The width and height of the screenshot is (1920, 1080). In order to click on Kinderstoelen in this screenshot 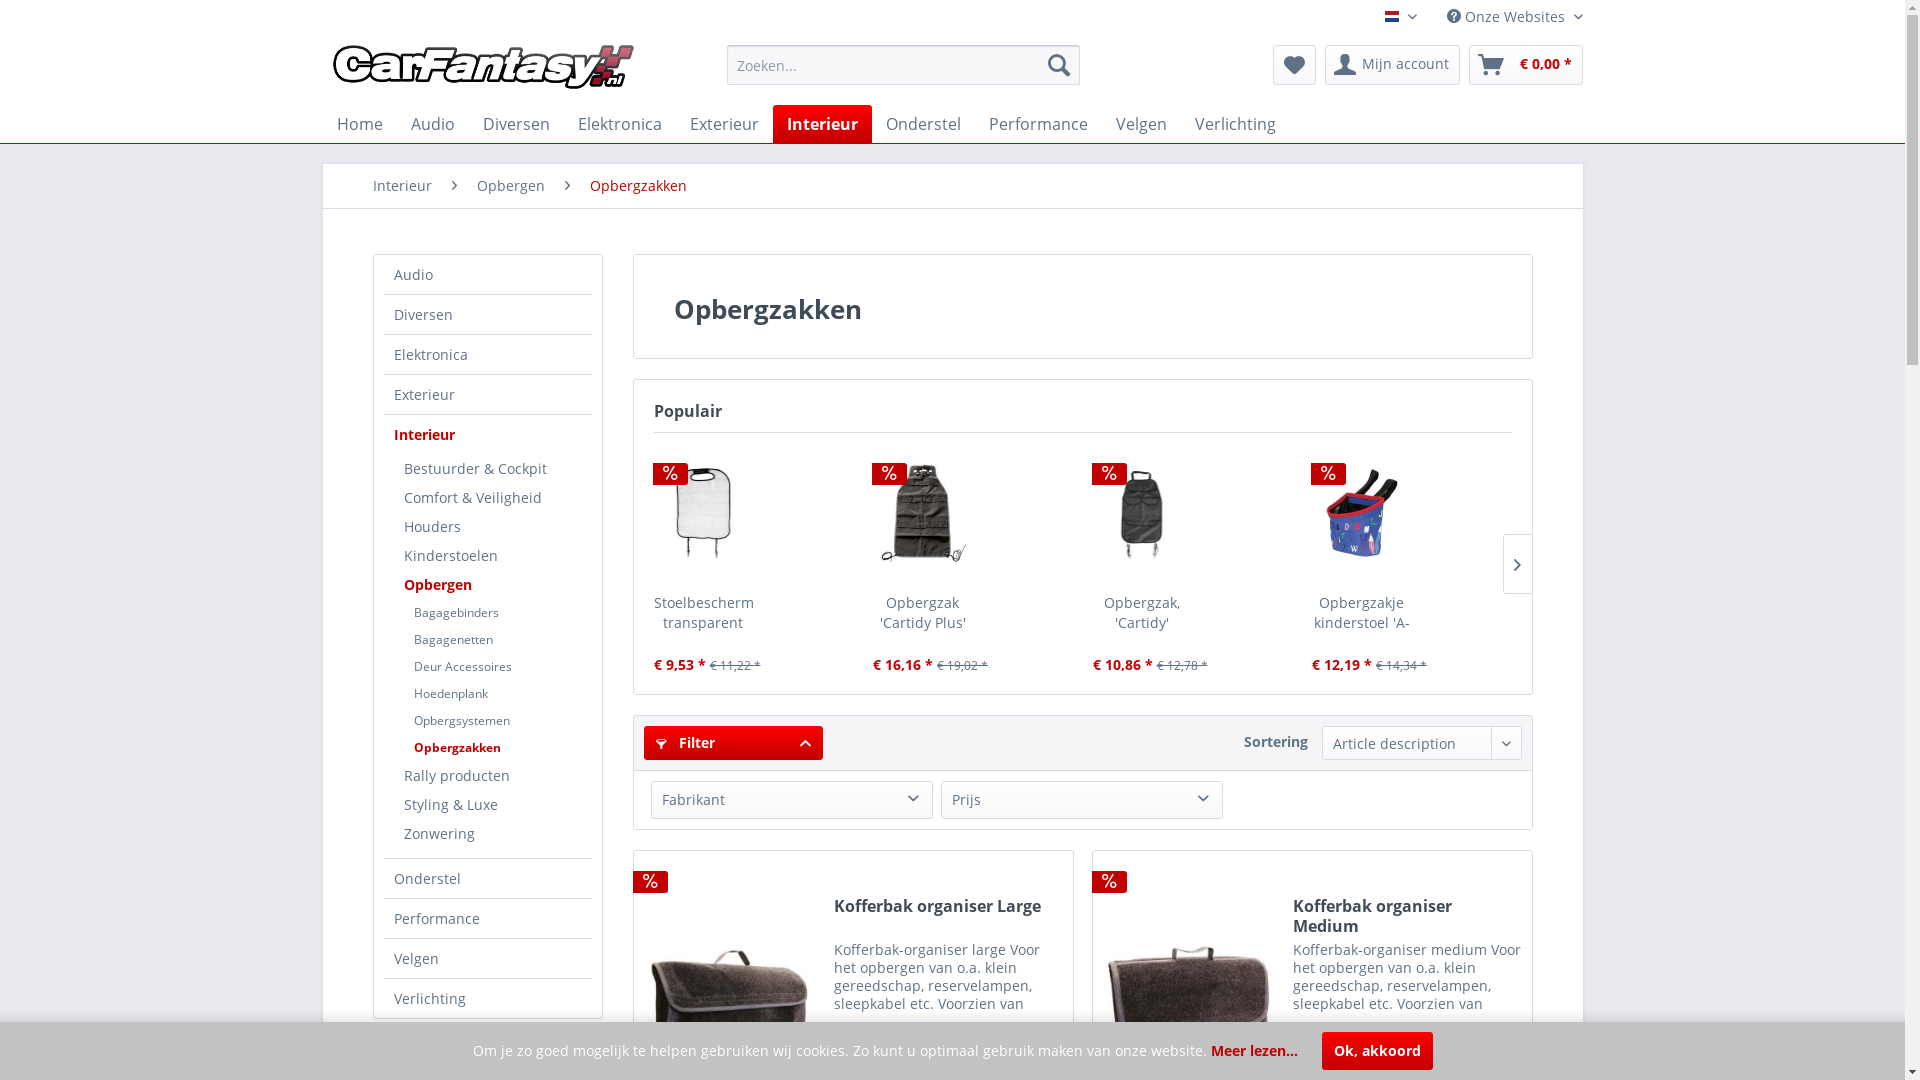, I will do `click(493, 556)`.